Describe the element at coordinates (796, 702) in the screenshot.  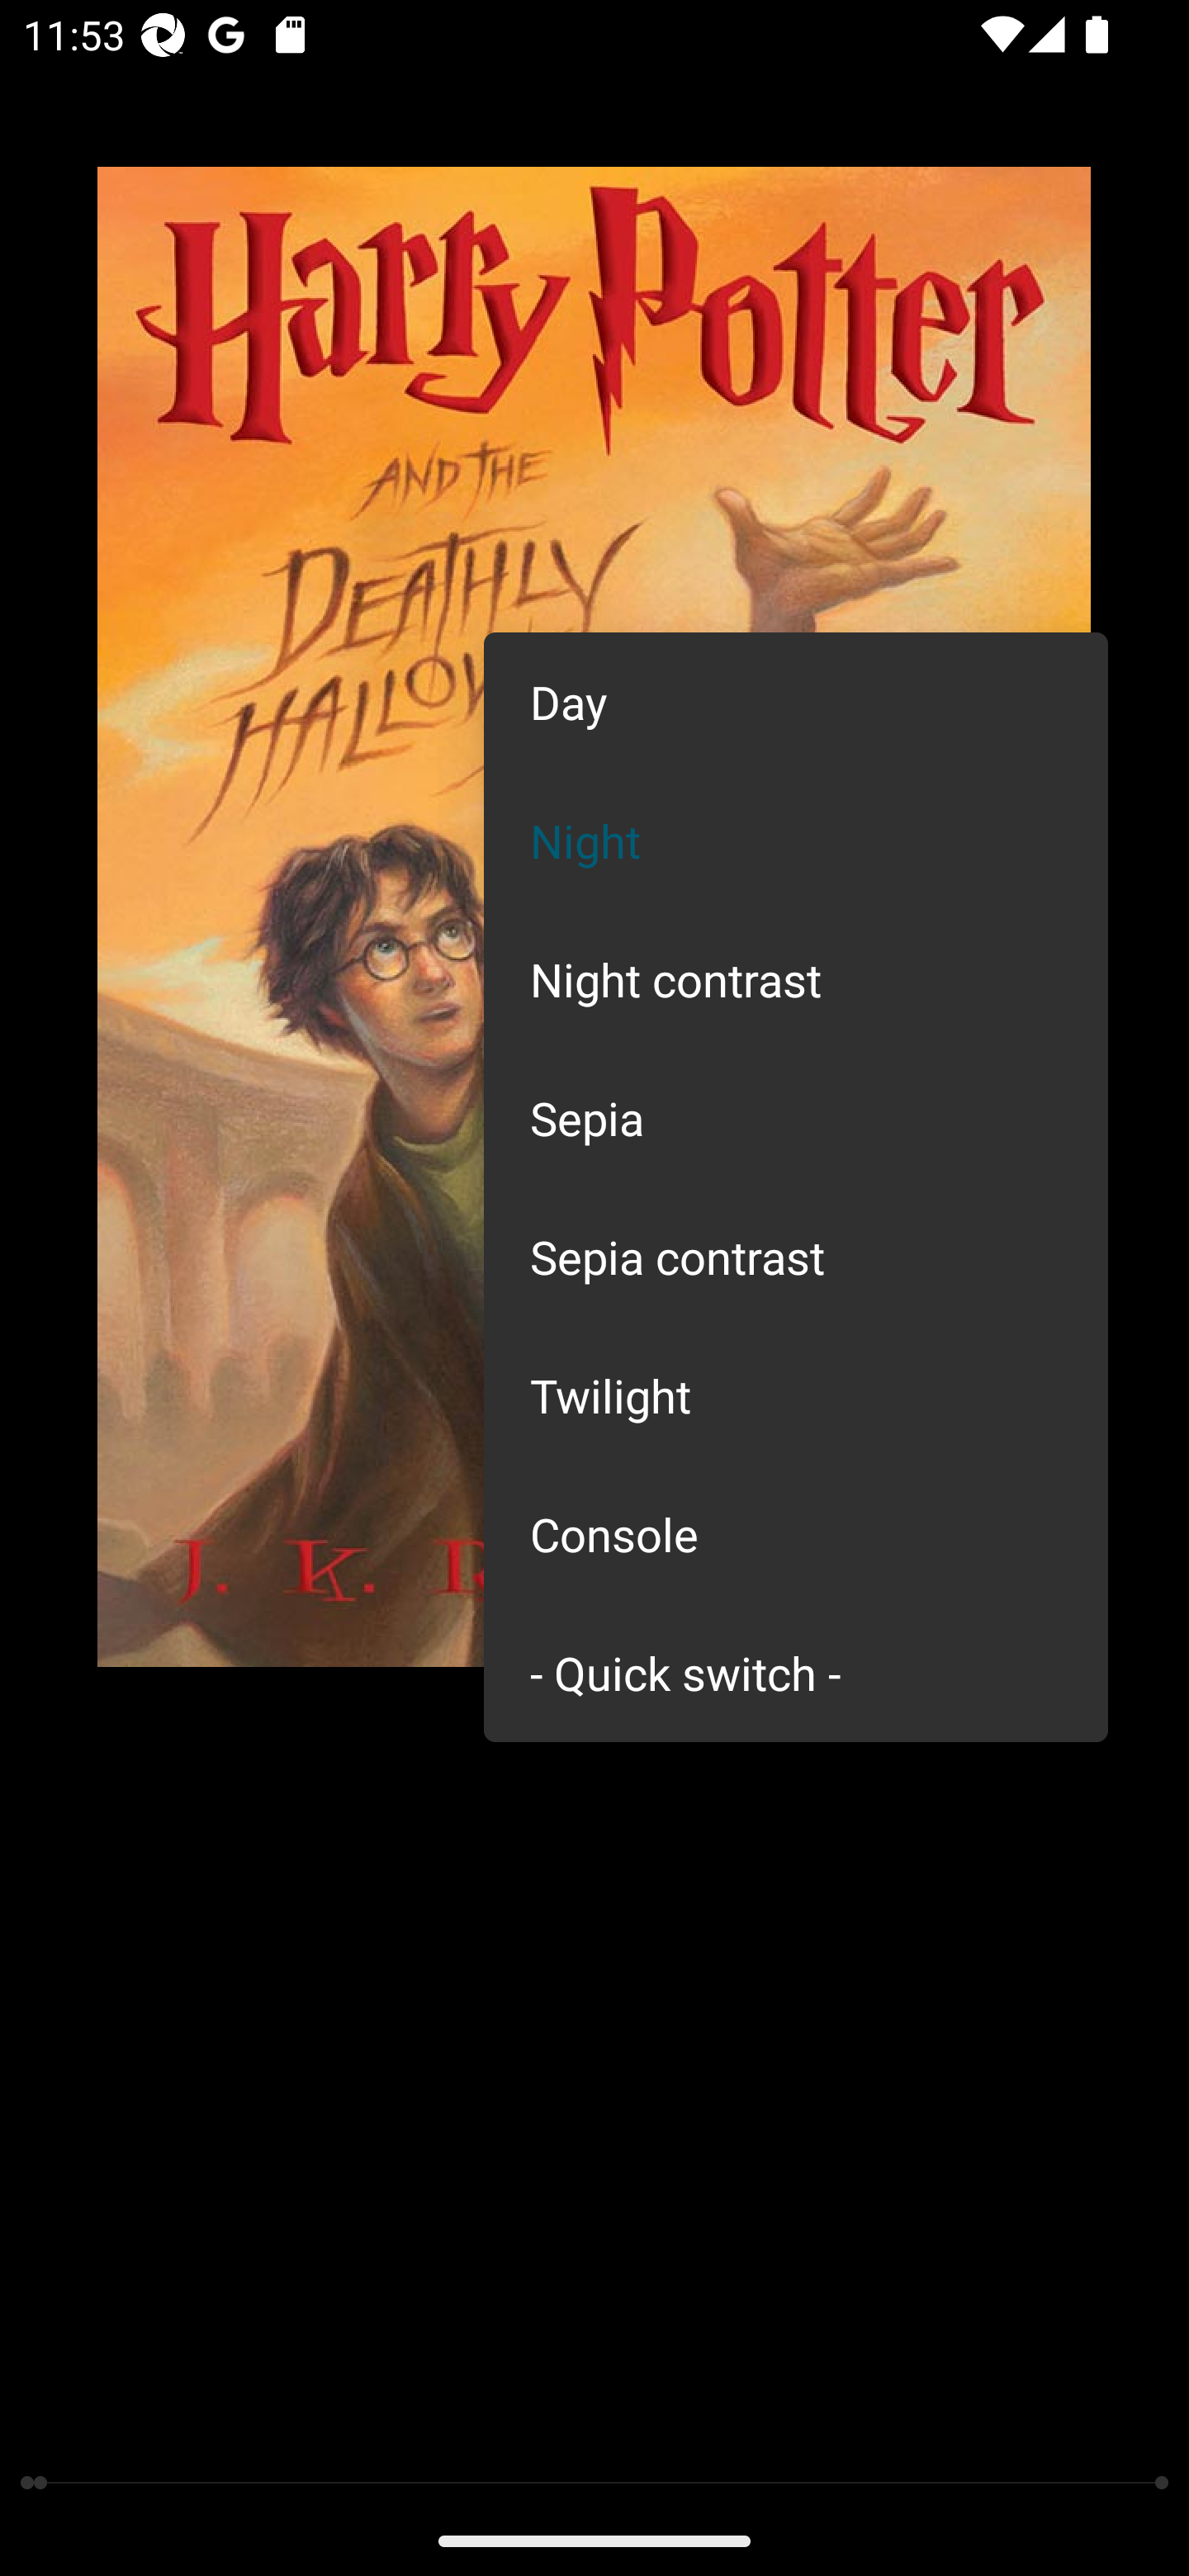
I see `Day` at that location.